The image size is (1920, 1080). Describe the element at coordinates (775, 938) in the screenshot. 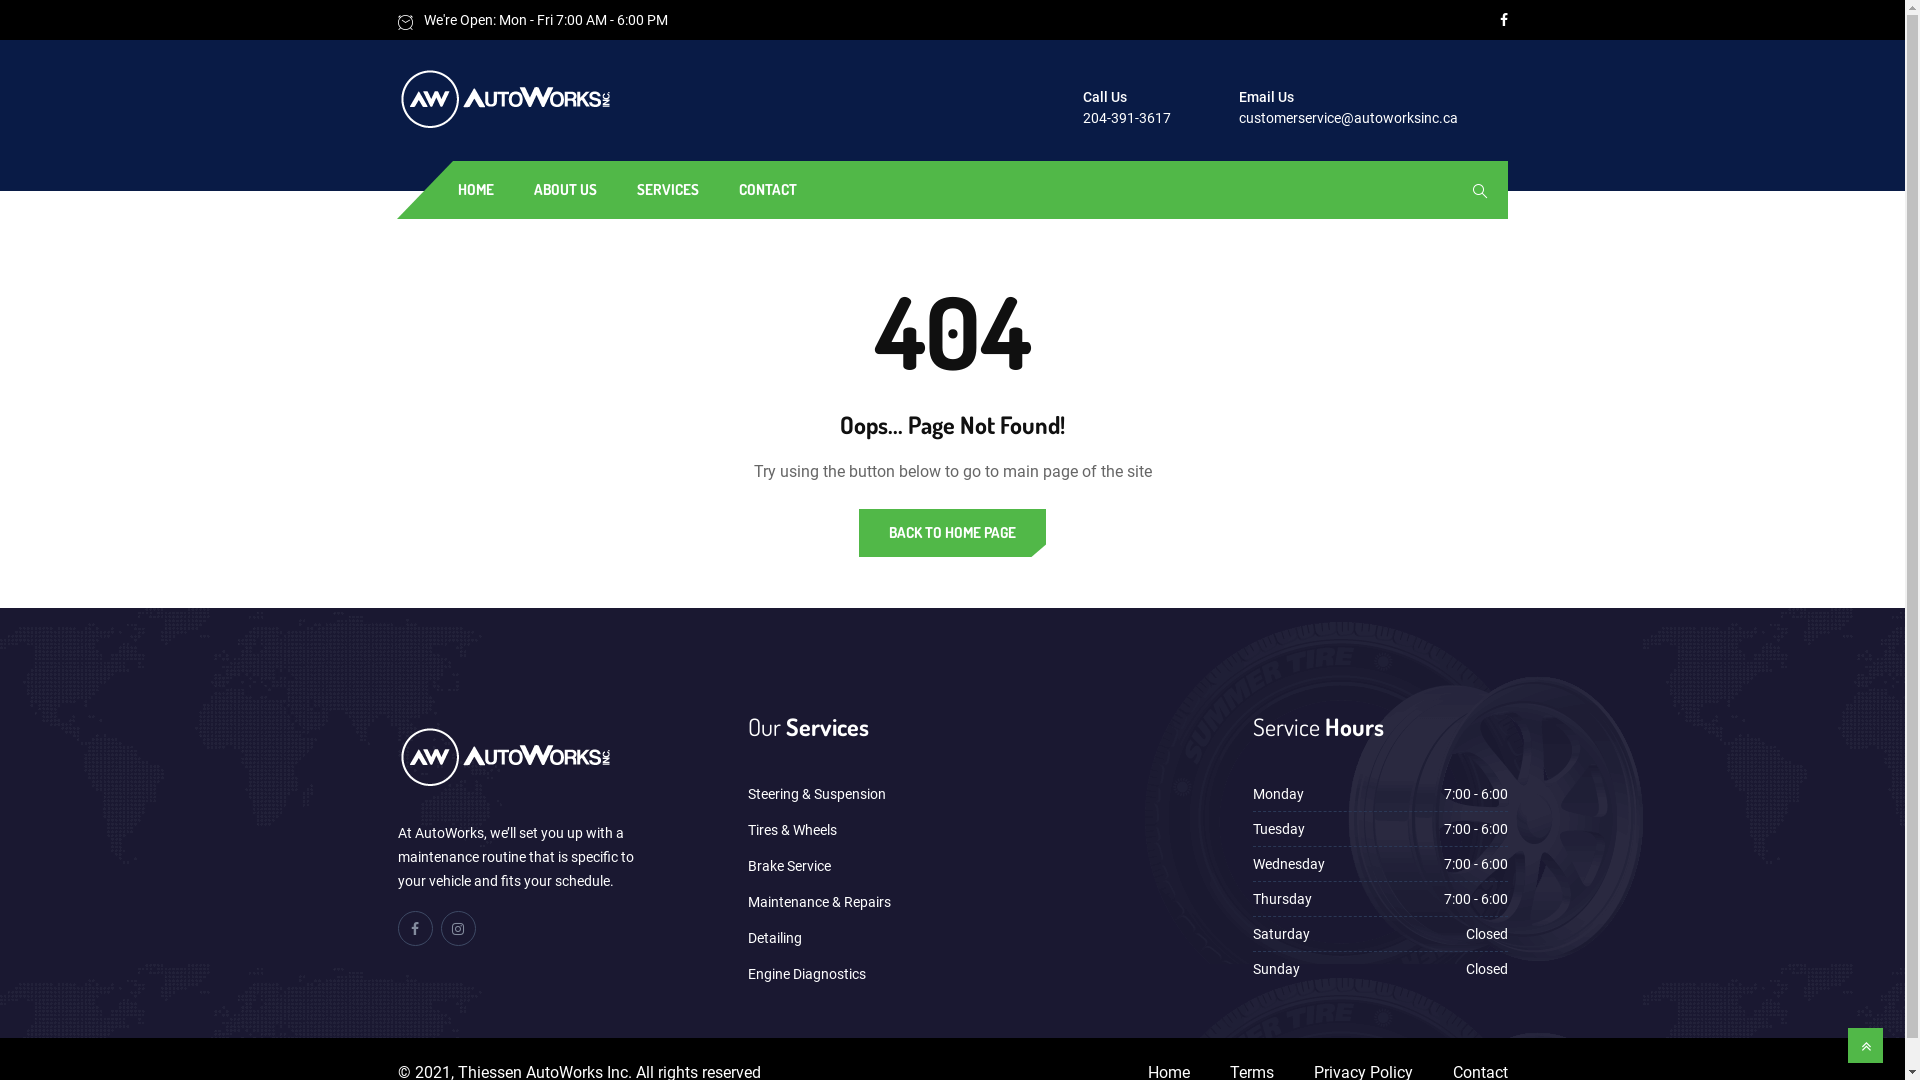

I see `Detailing` at that location.